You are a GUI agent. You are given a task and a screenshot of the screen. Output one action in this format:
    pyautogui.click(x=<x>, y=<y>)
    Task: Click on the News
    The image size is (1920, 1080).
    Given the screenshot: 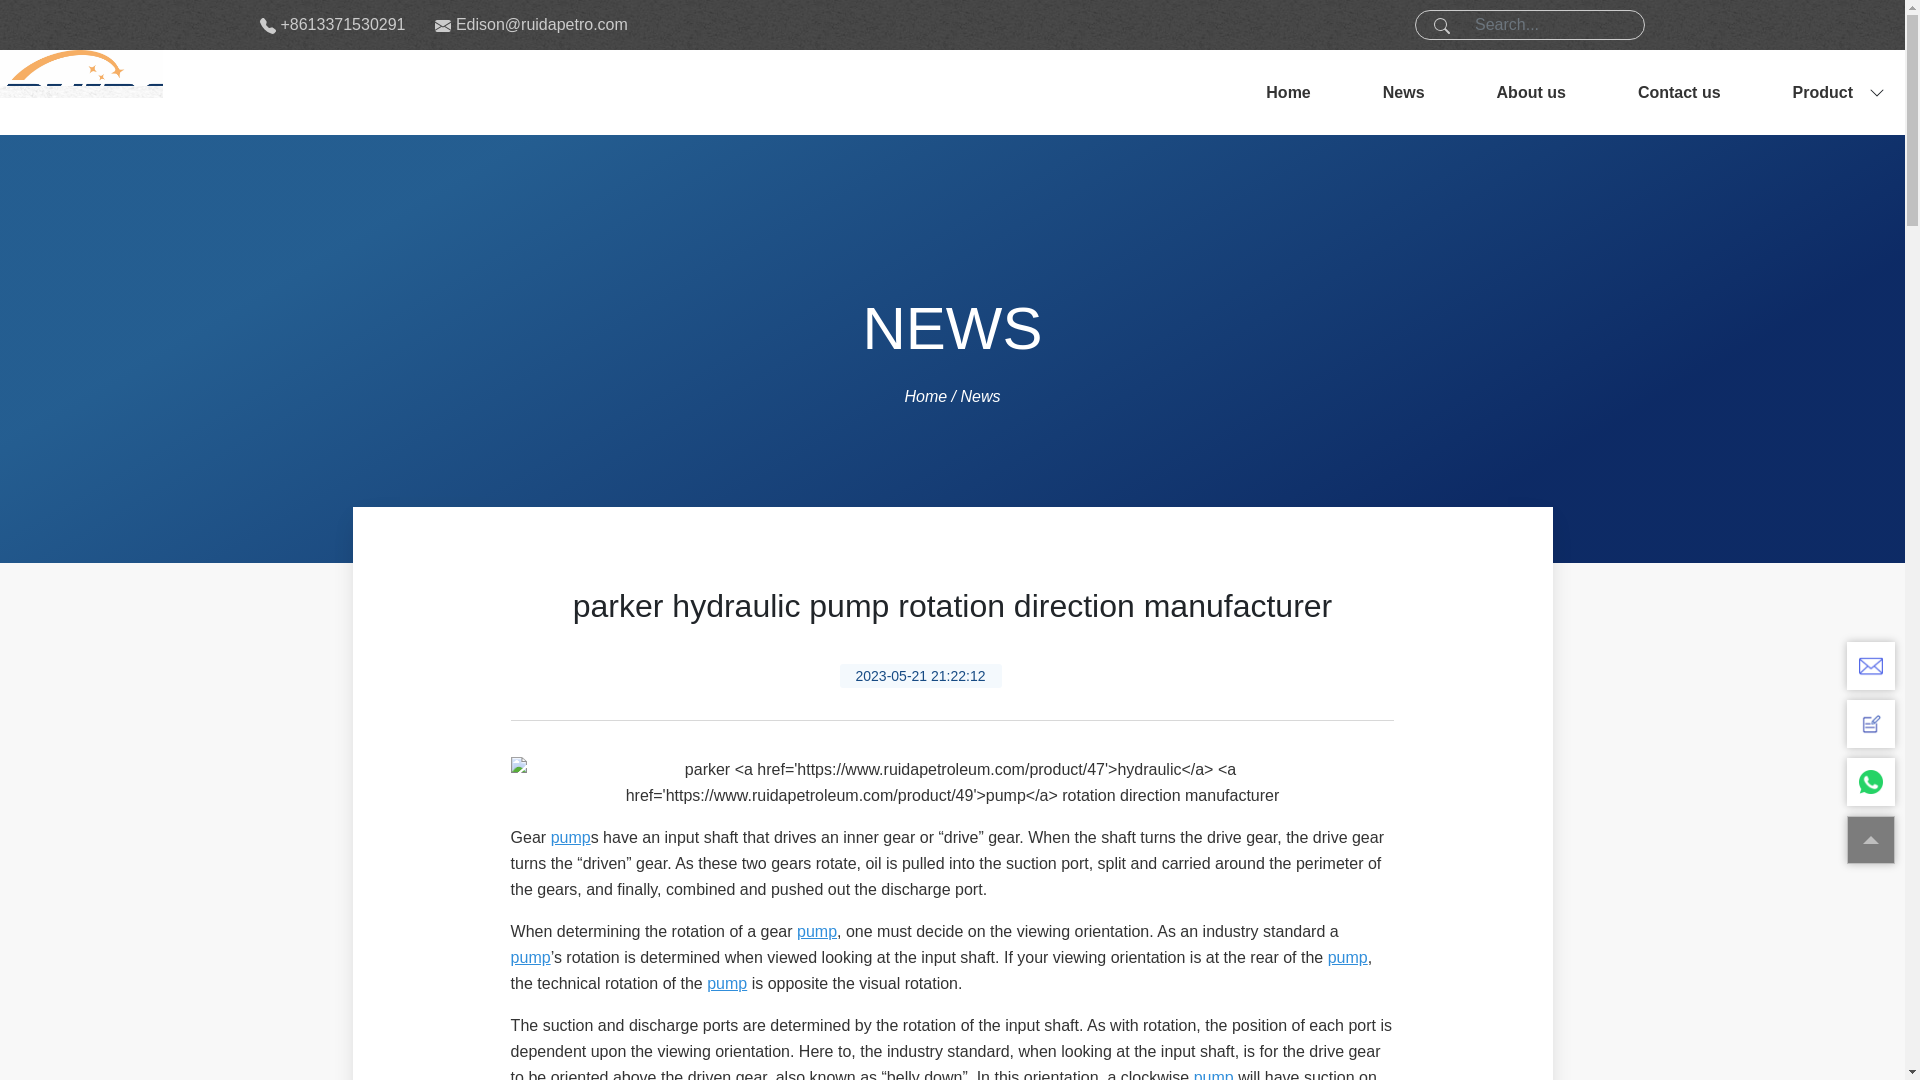 What is the action you would take?
    pyautogui.click(x=1404, y=92)
    